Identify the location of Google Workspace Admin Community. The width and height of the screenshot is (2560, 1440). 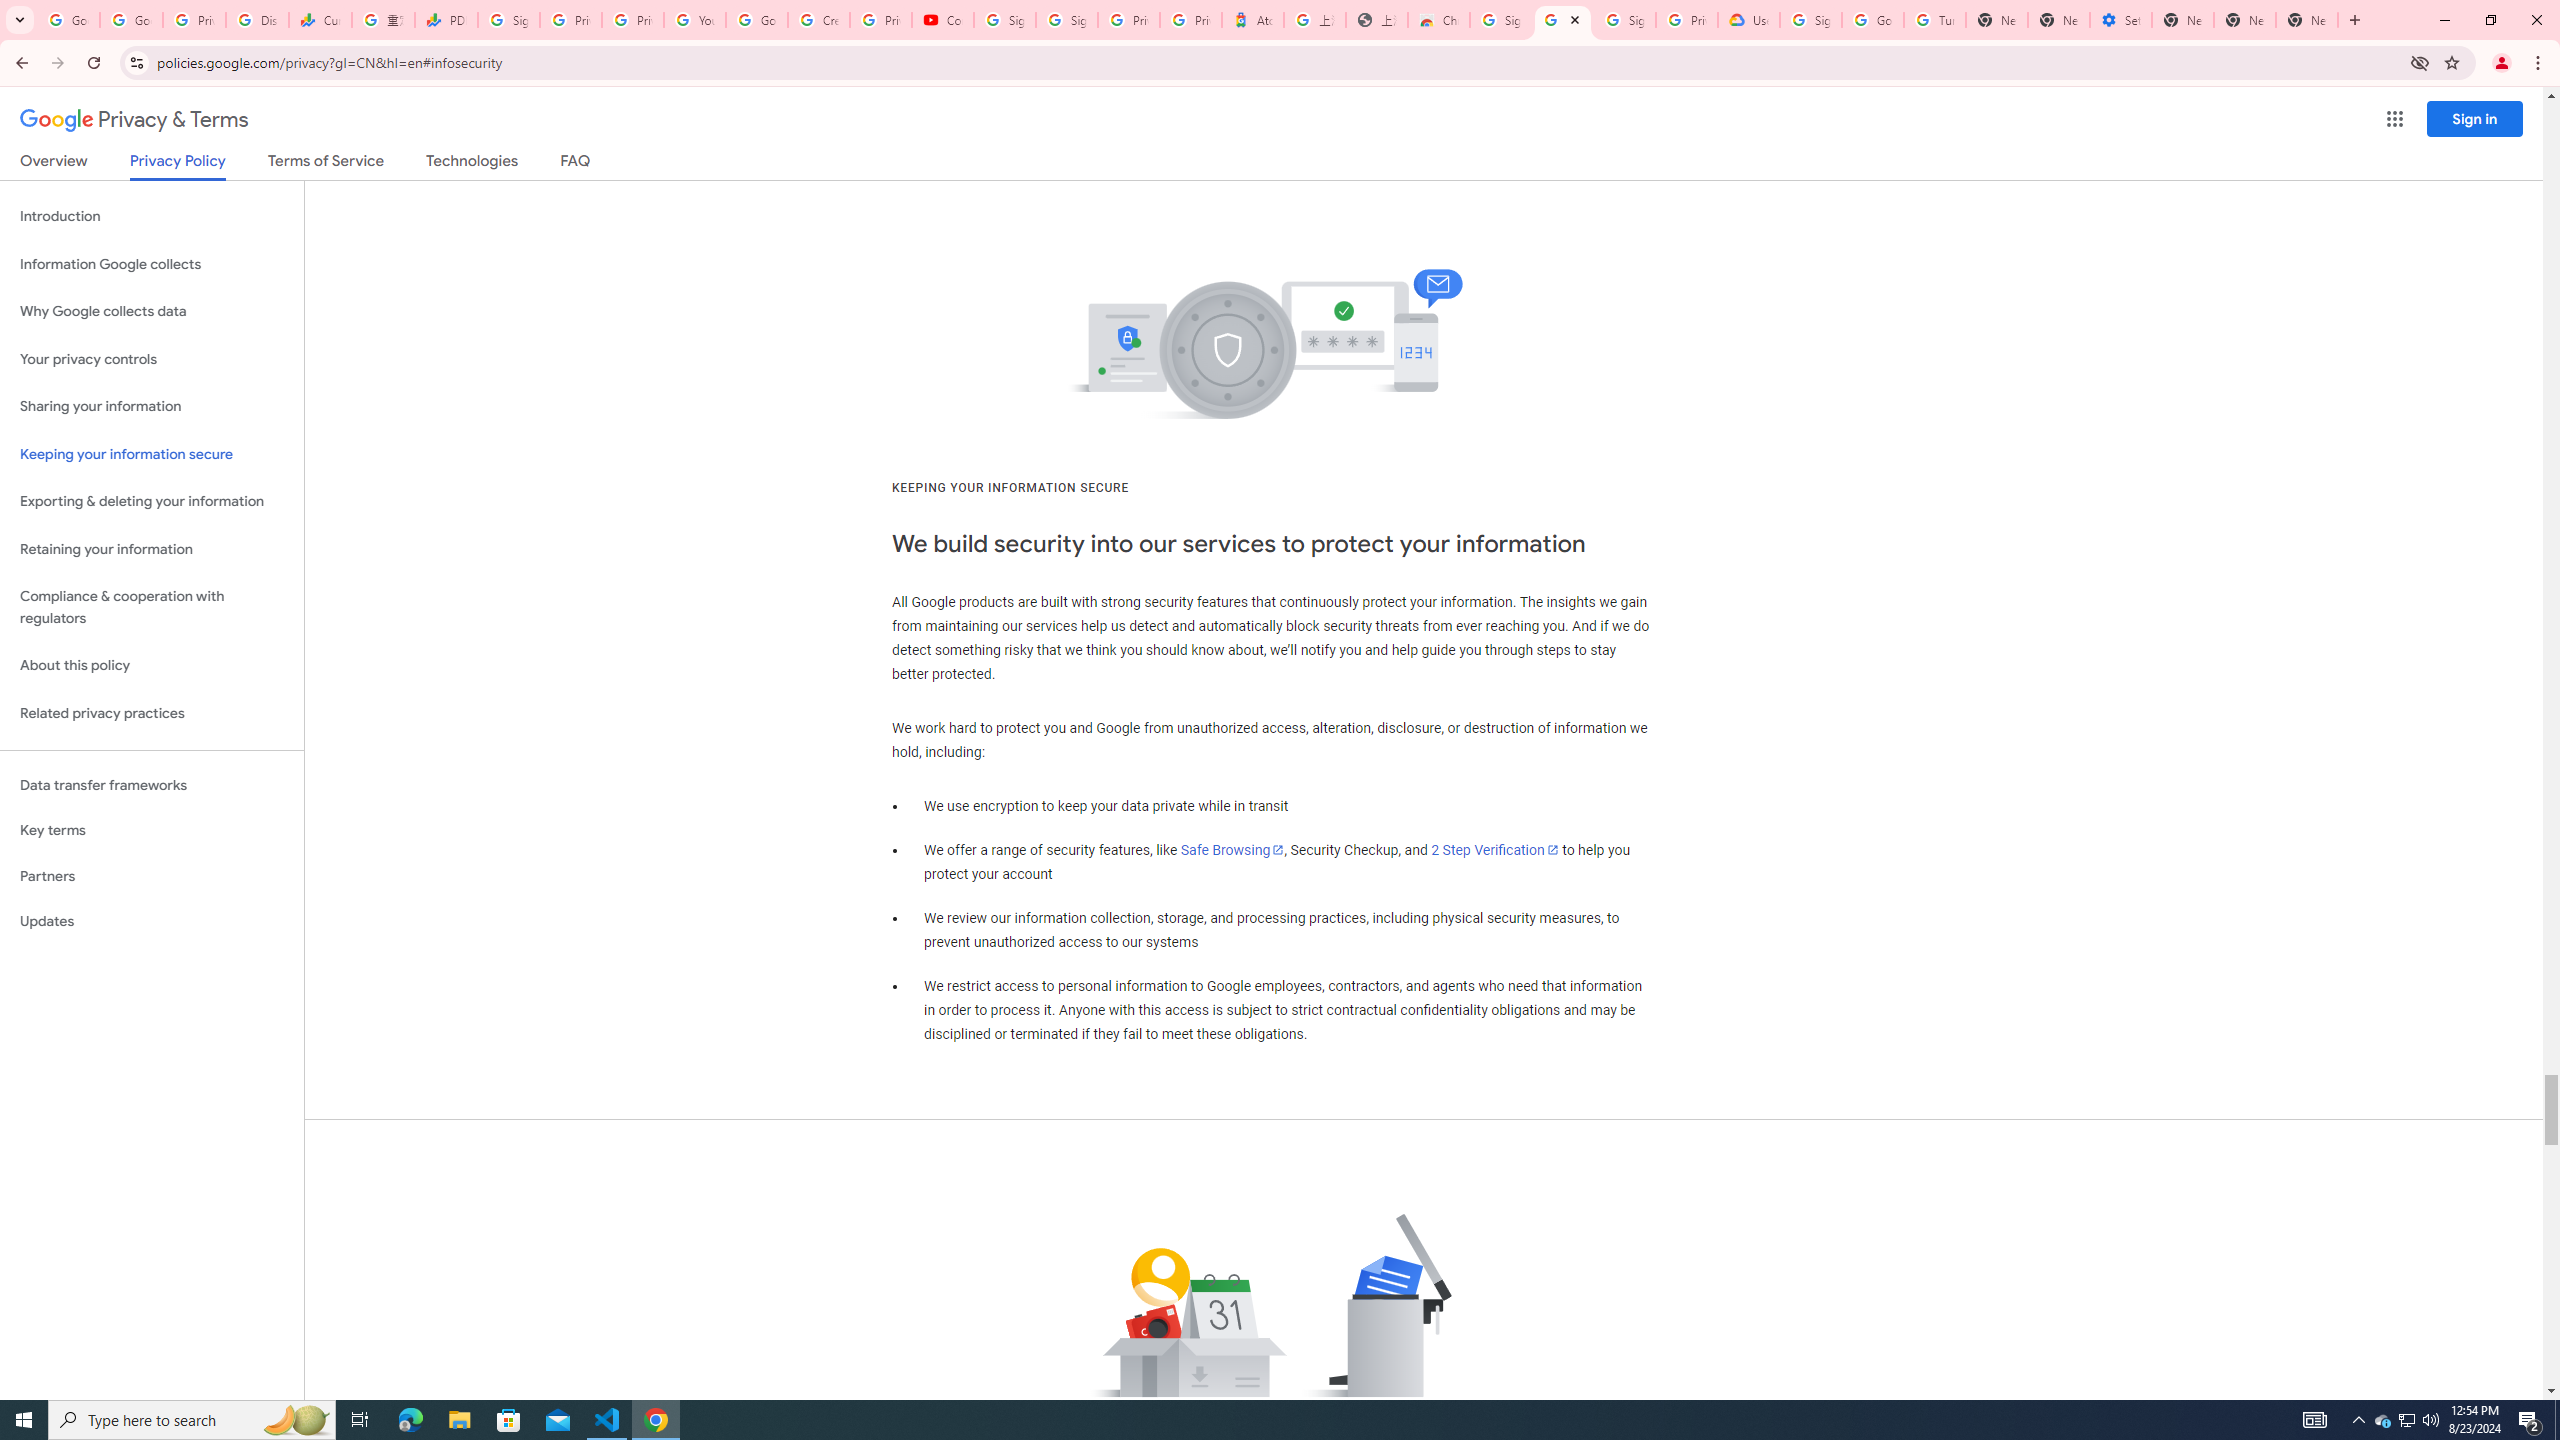
(69, 20).